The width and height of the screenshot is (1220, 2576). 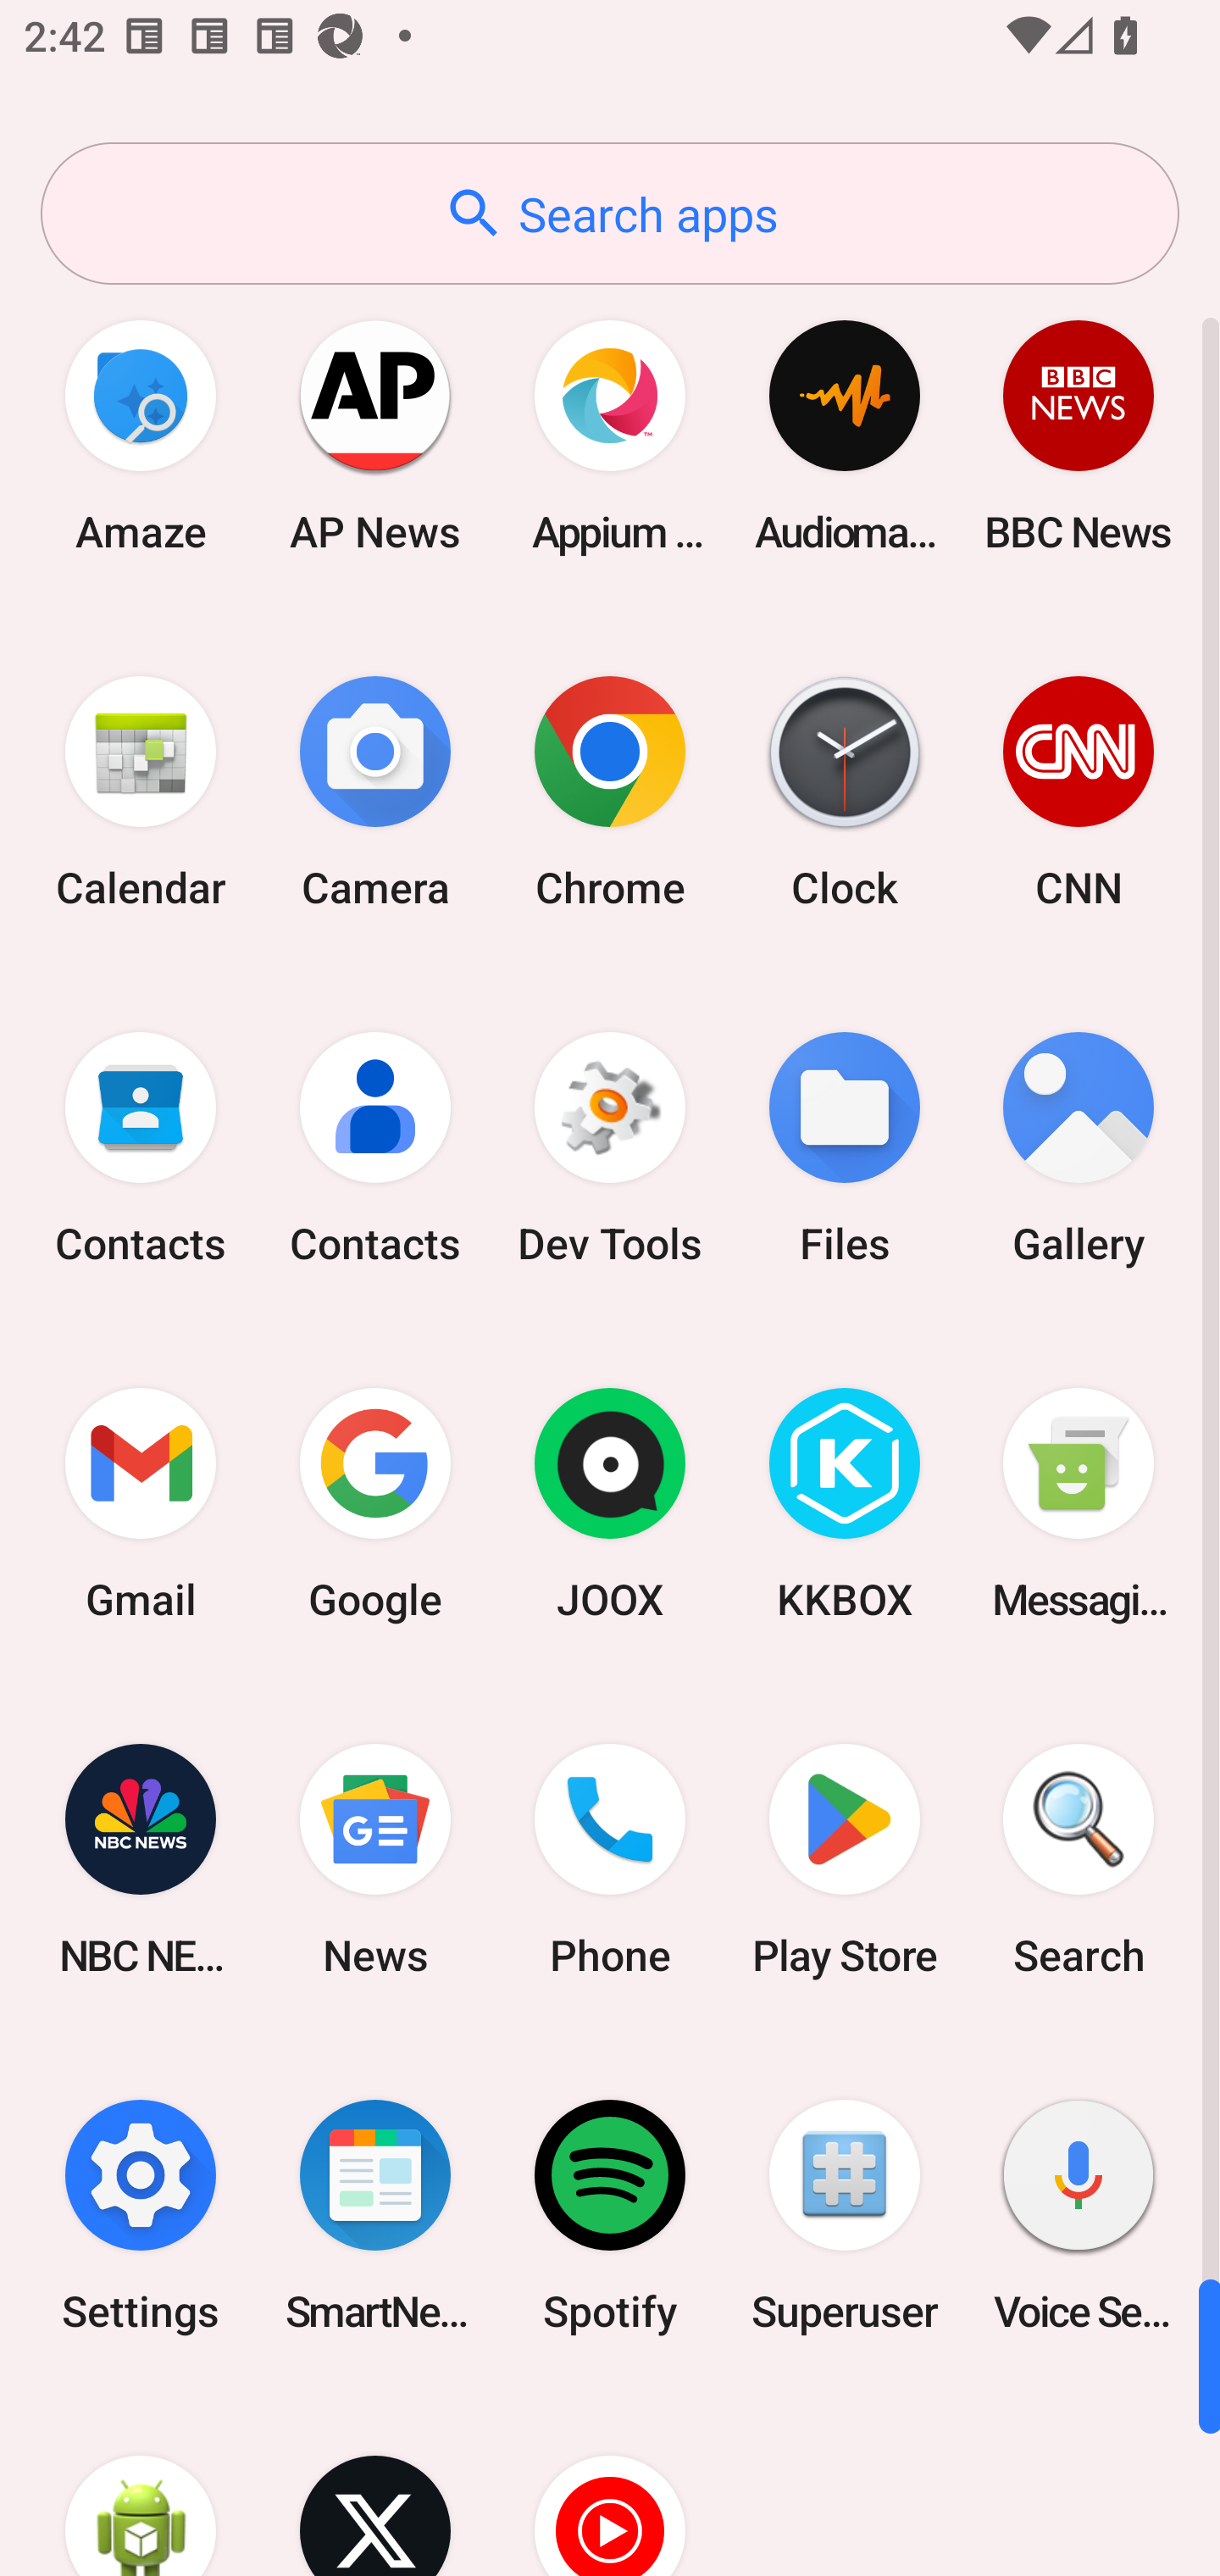 What do you see at coordinates (141, 791) in the screenshot?
I see `Calendar` at bounding box center [141, 791].